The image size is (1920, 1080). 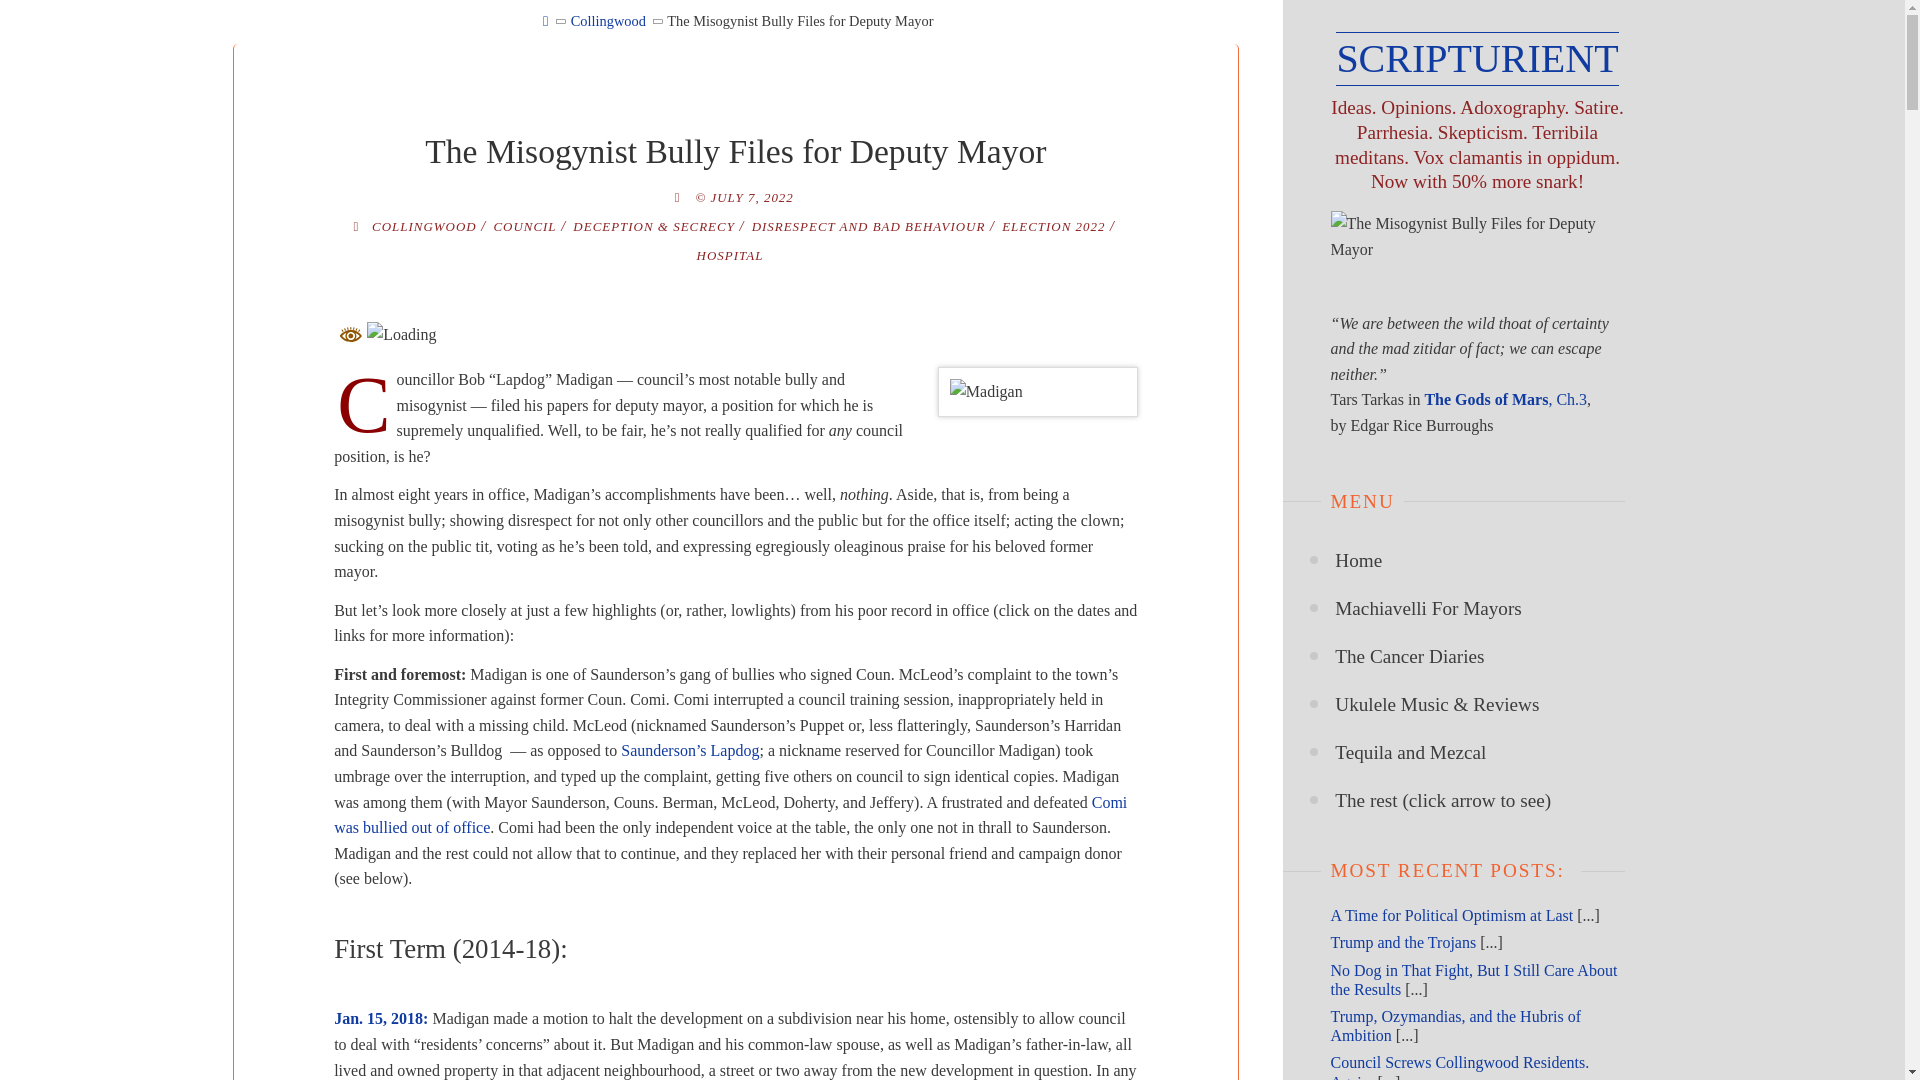 What do you see at coordinates (1506, 399) in the screenshot?
I see `The Gods of Mars, Ch.3` at bounding box center [1506, 399].